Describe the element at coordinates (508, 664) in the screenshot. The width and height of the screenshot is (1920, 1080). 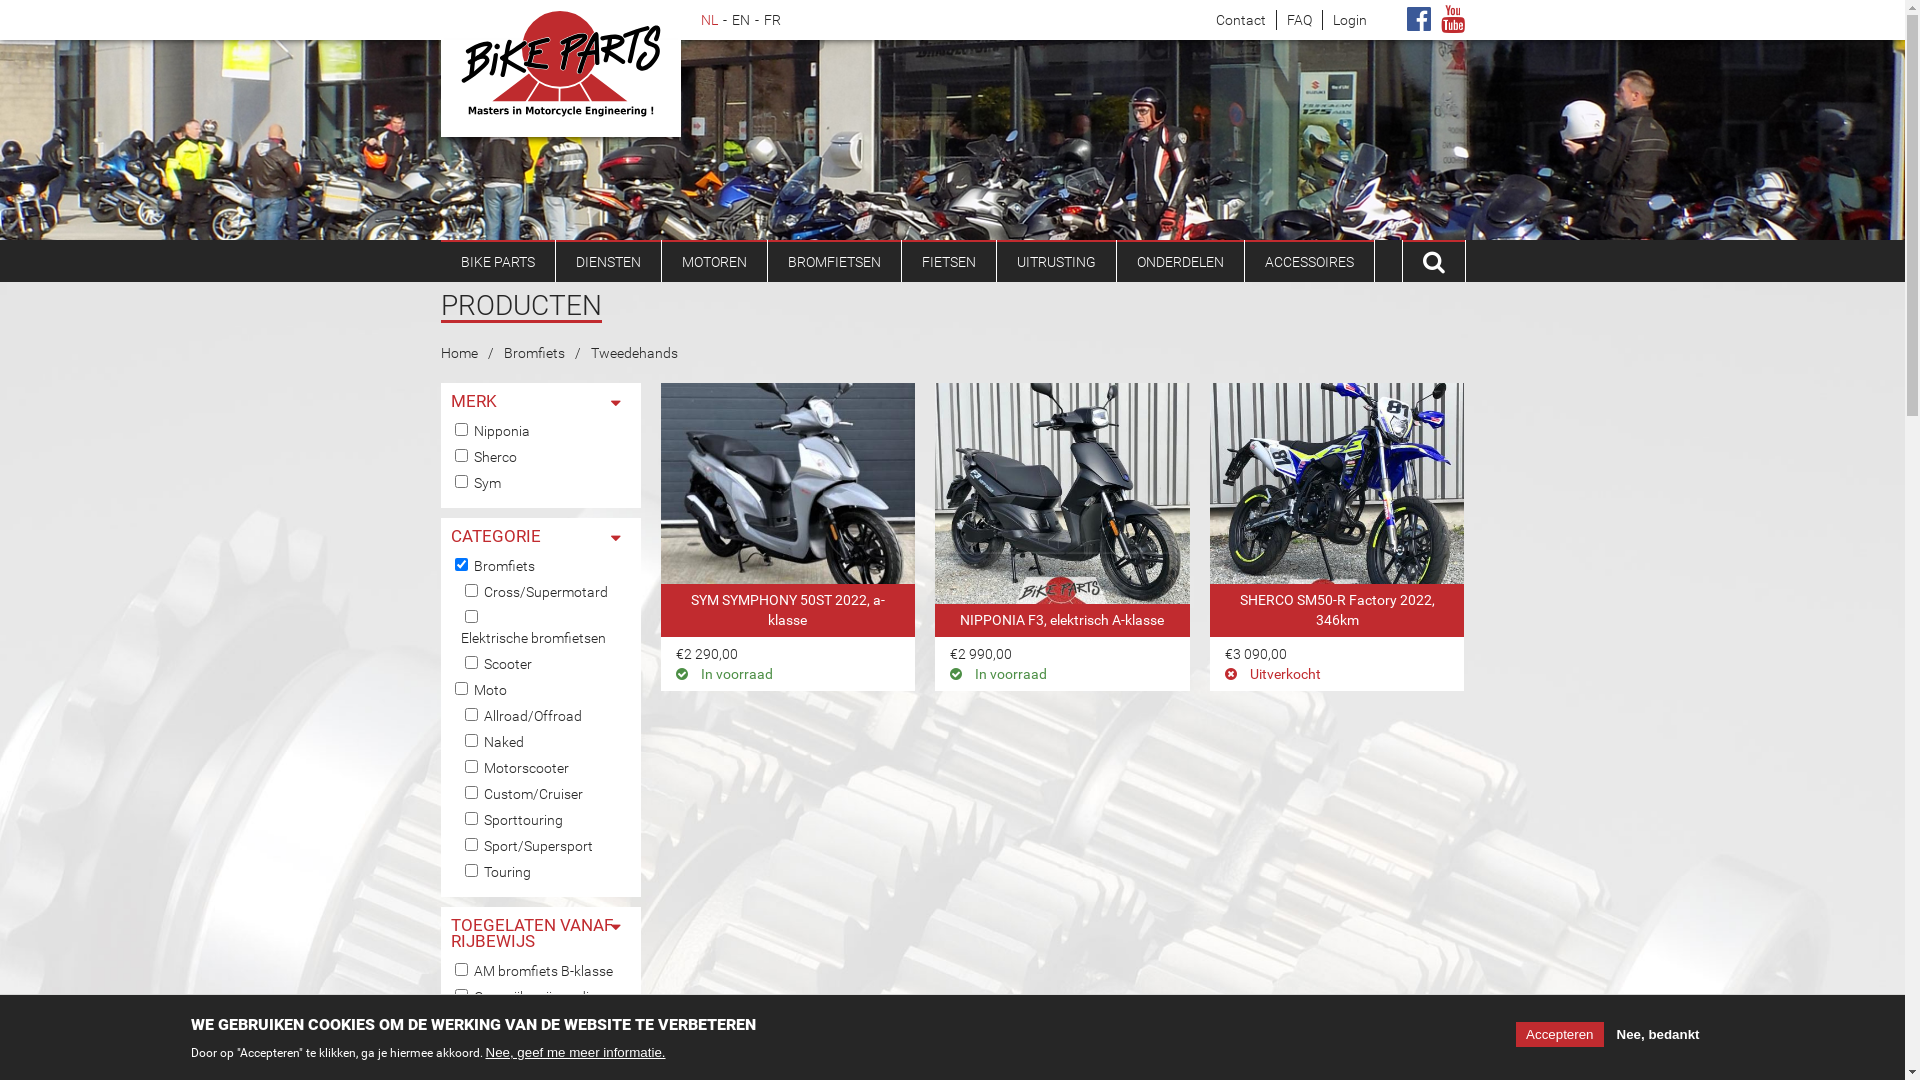
I see `Scooter
Scooter-filter toepassen` at that location.